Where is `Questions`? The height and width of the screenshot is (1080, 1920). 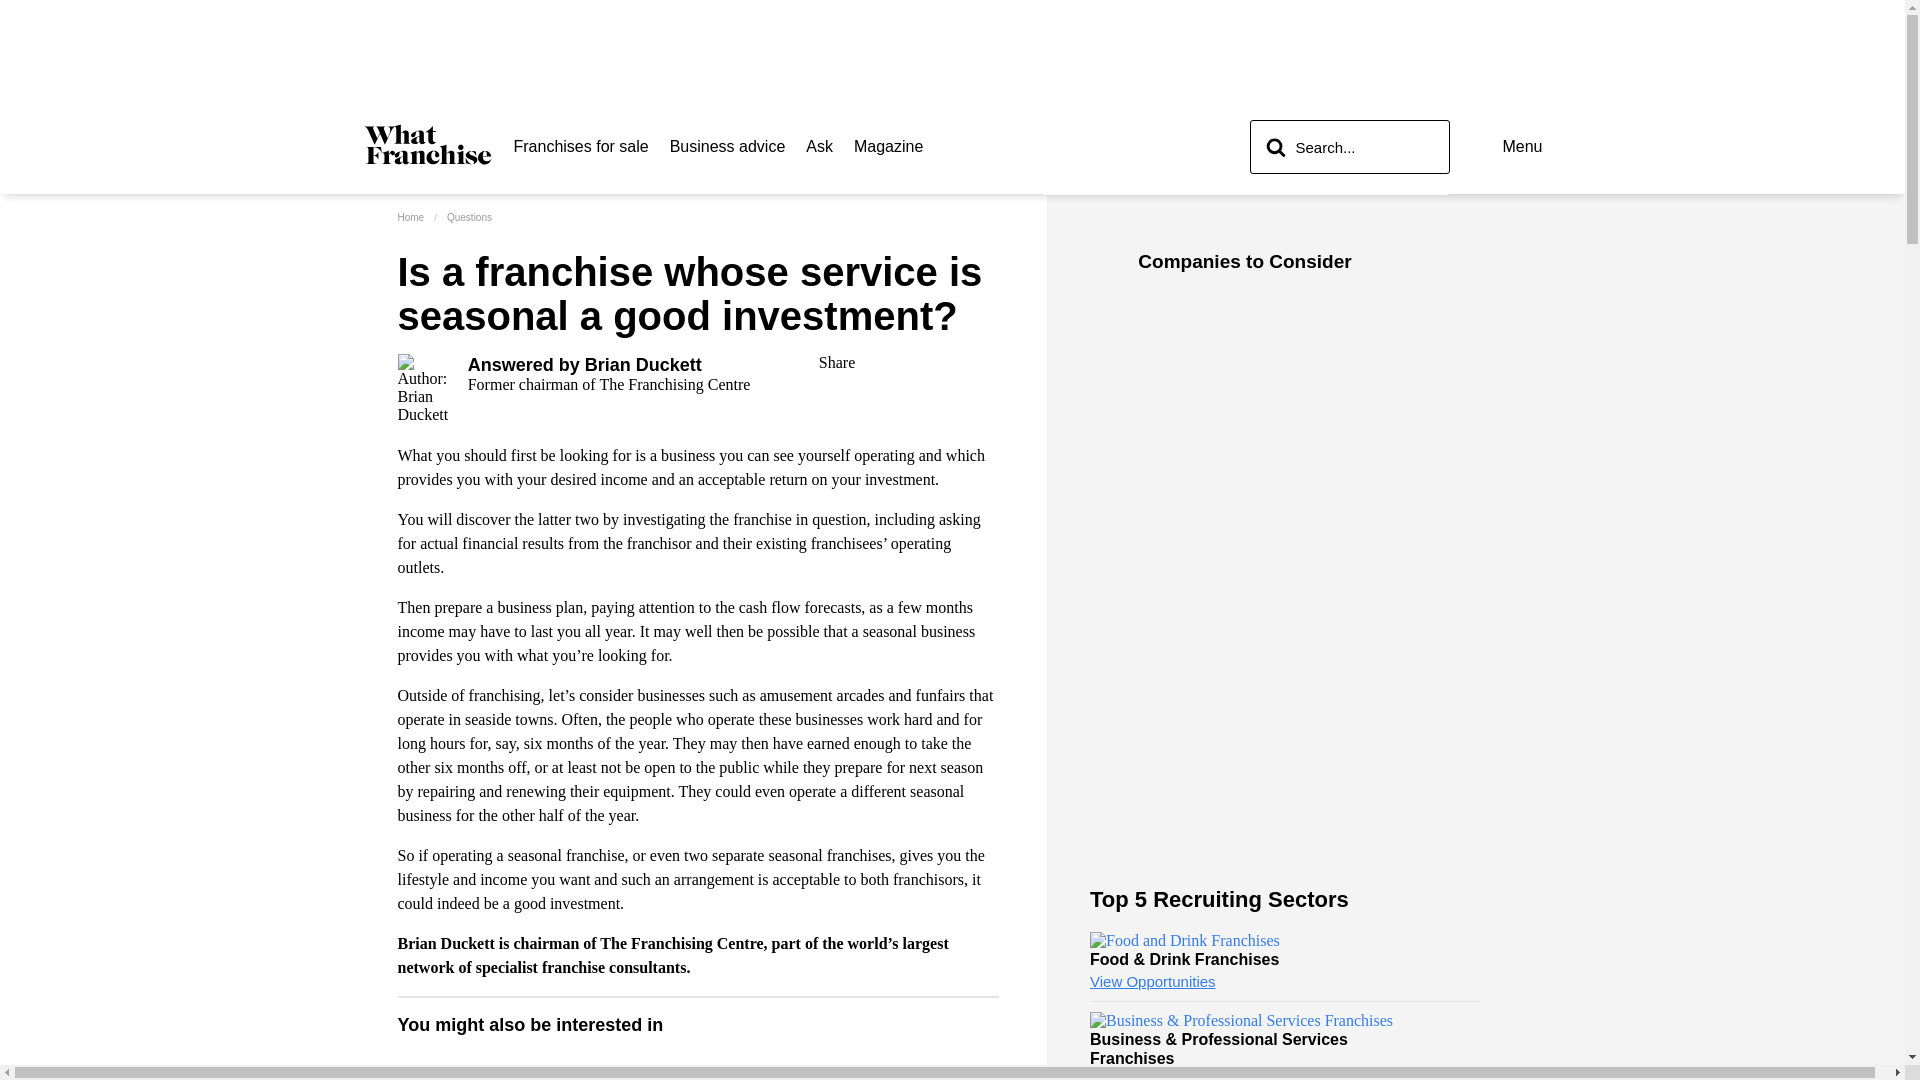
Questions is located at coordinates (469, 216).